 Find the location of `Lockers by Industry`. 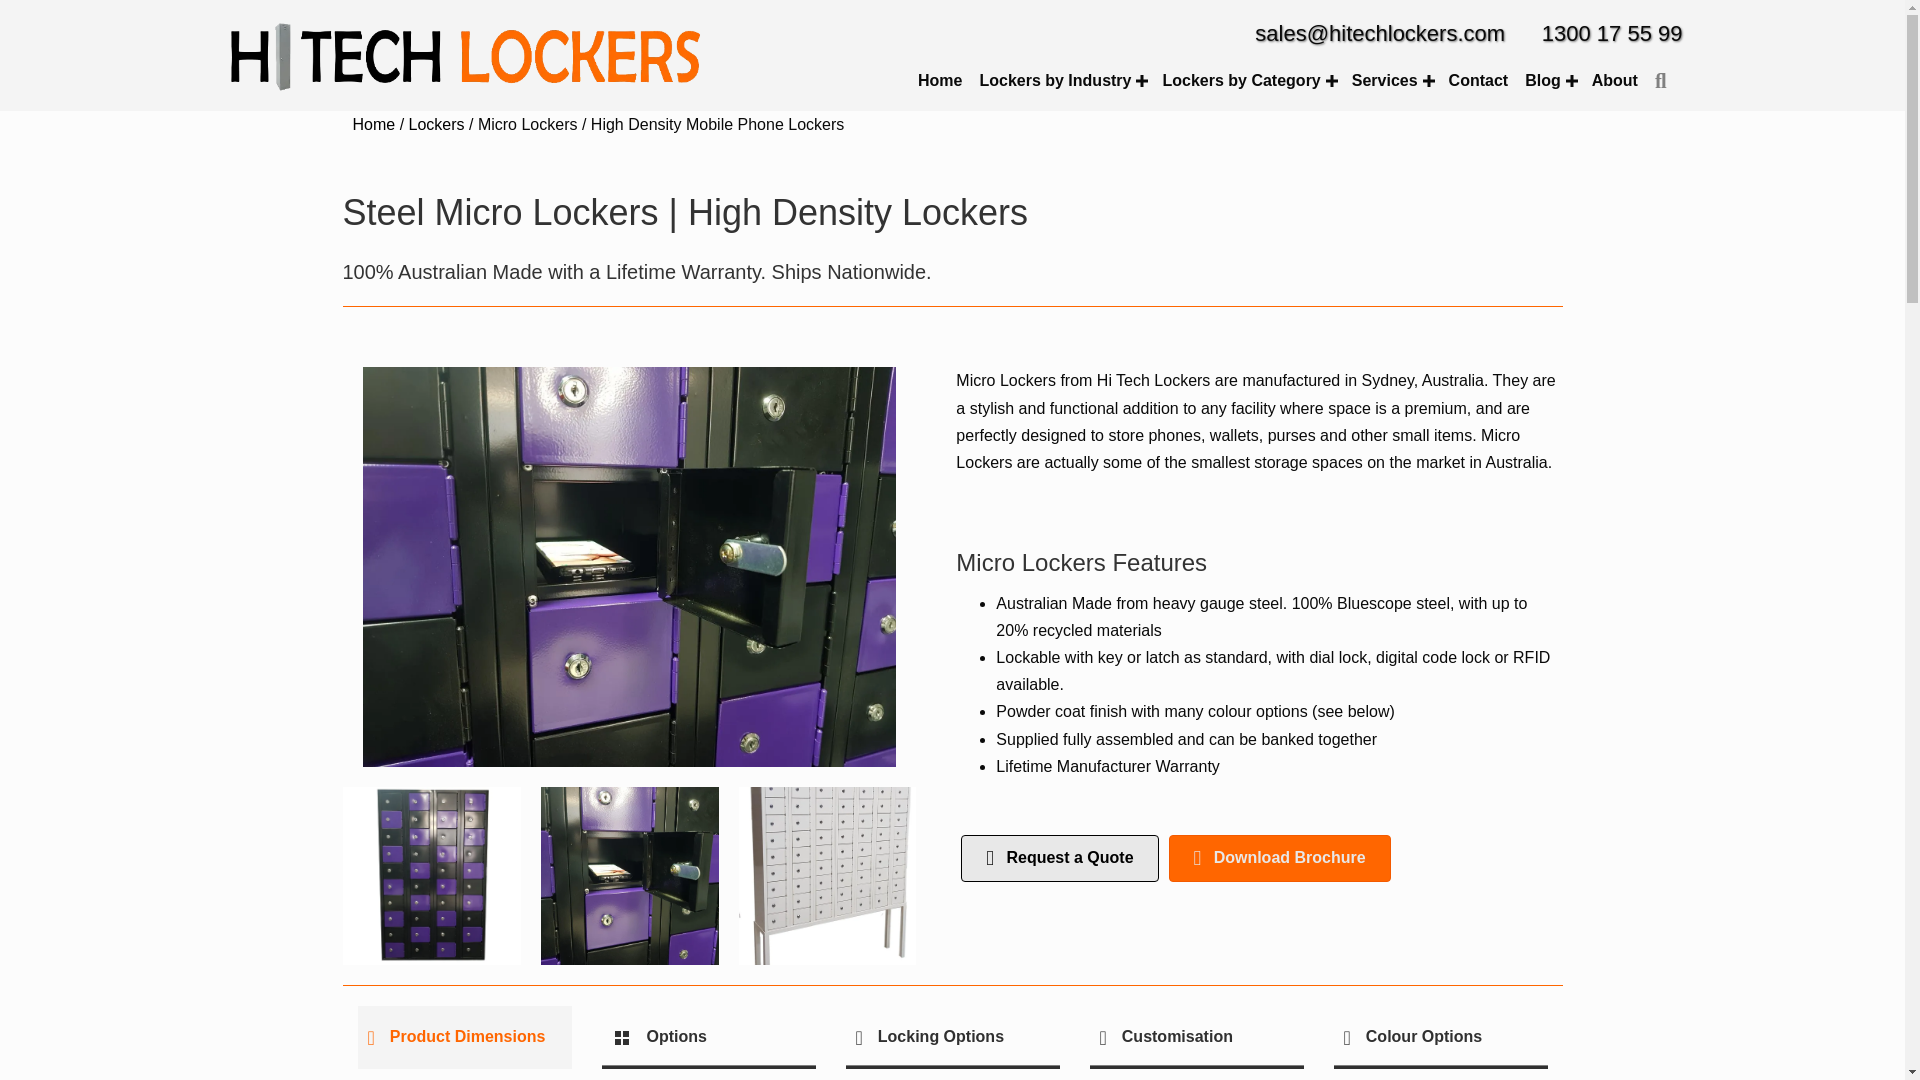

Lockers by Industry is located at coordinates (1062, 80).